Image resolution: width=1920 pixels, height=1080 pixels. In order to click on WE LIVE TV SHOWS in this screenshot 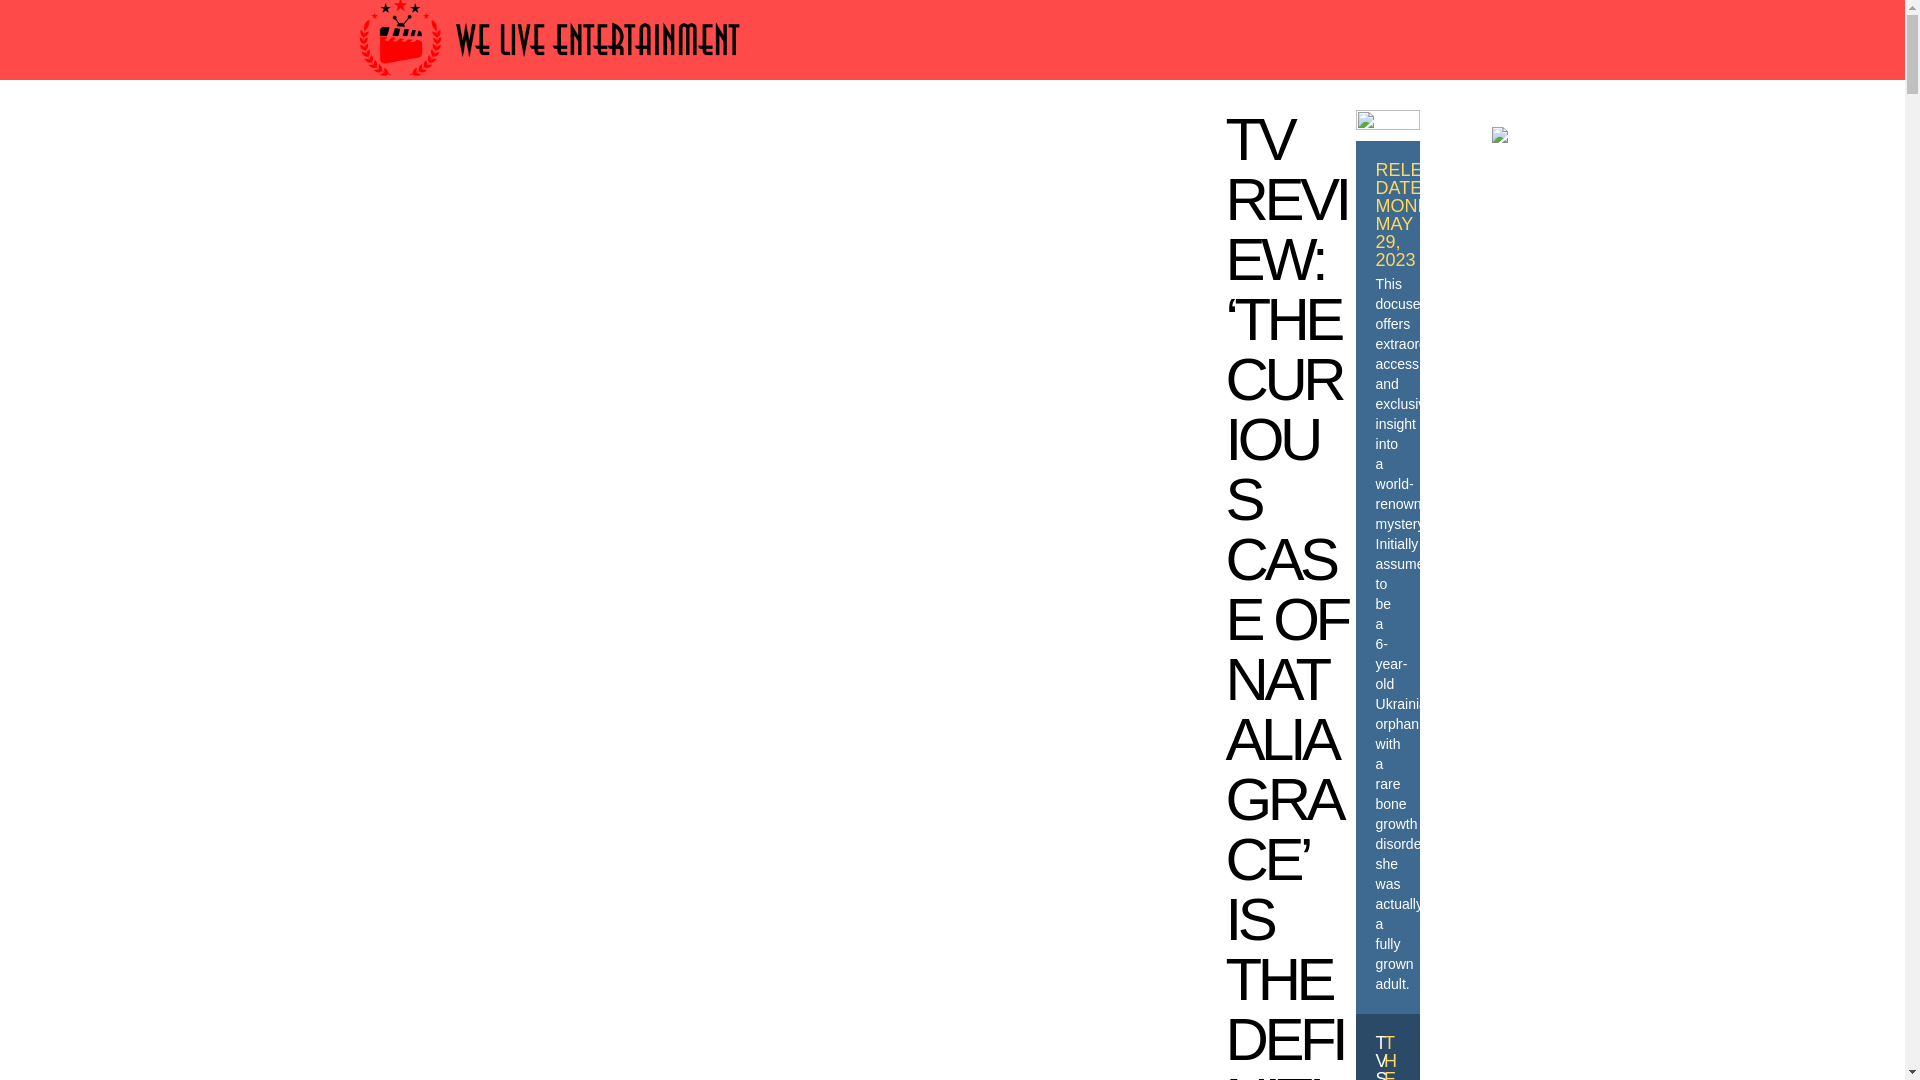, I will do `click(884, 136)`.